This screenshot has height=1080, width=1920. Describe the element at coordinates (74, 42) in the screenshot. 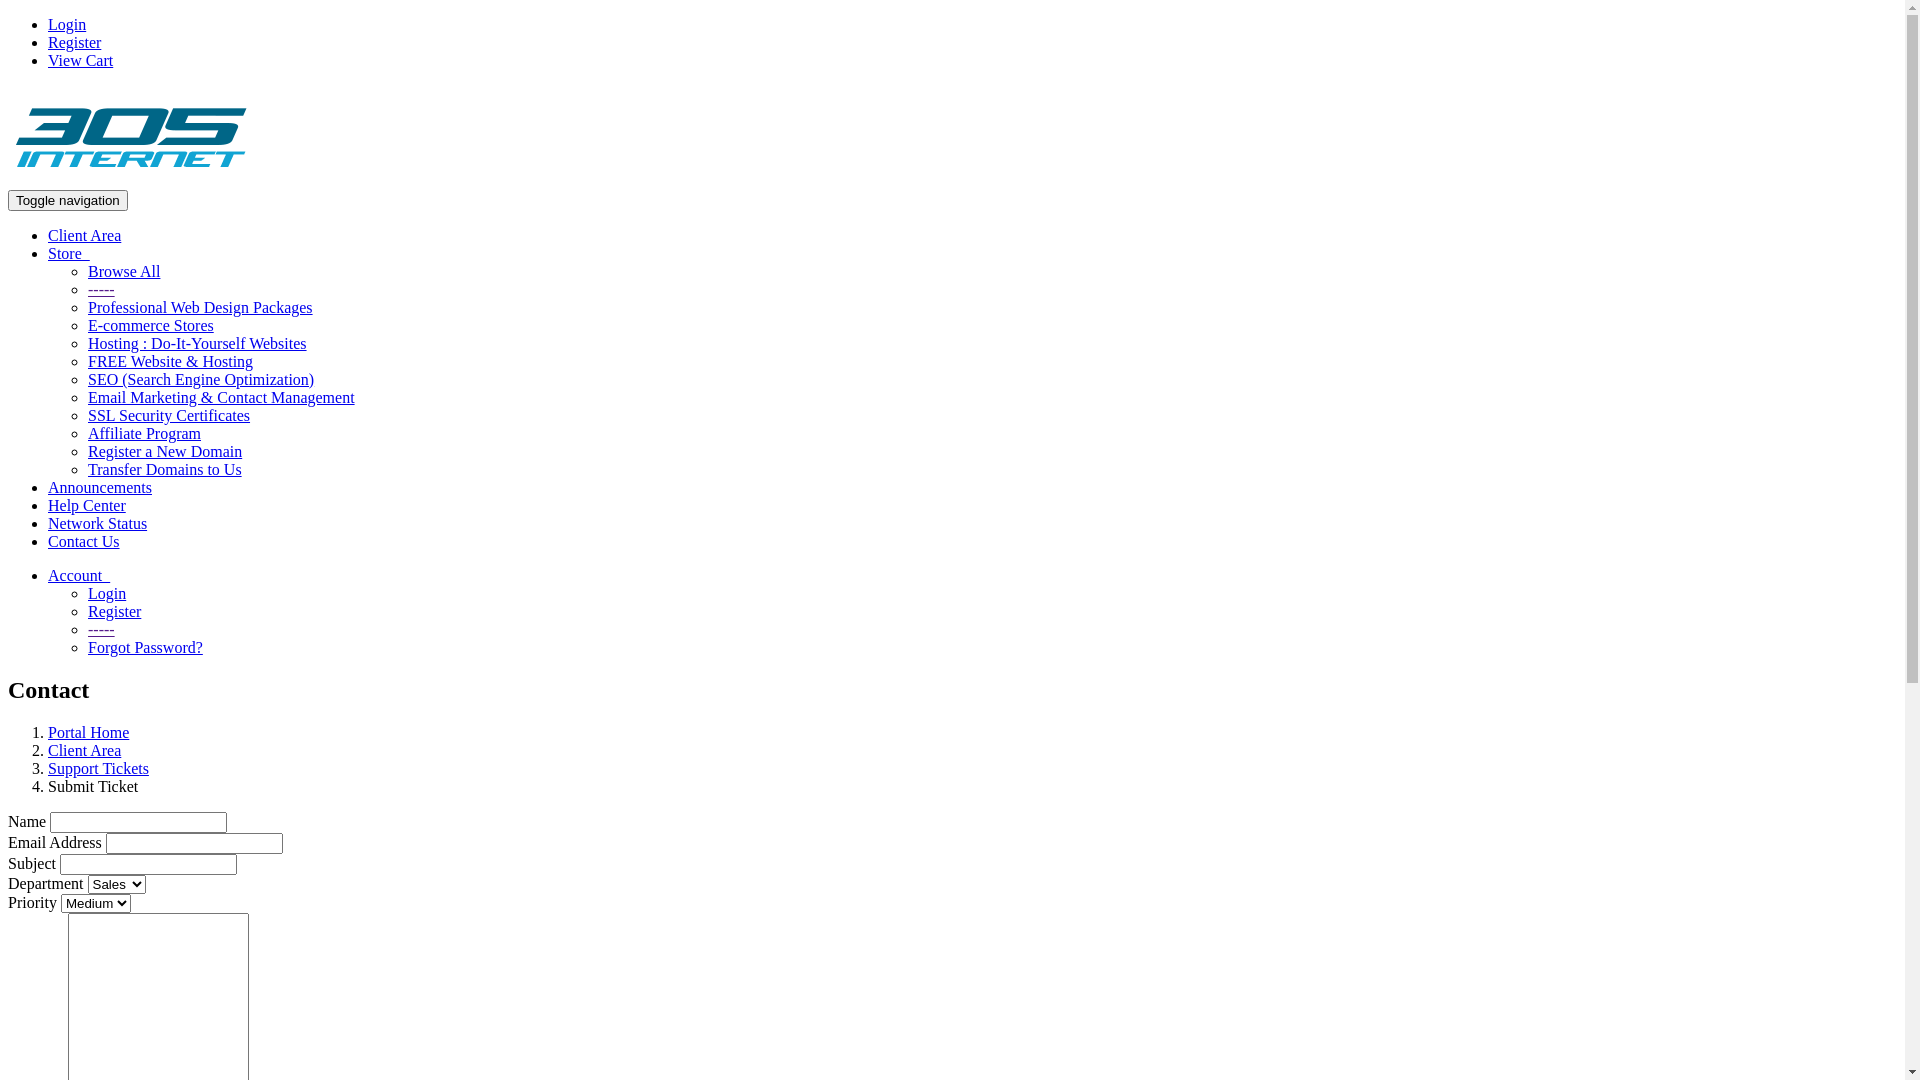

I see `Register` at that location.